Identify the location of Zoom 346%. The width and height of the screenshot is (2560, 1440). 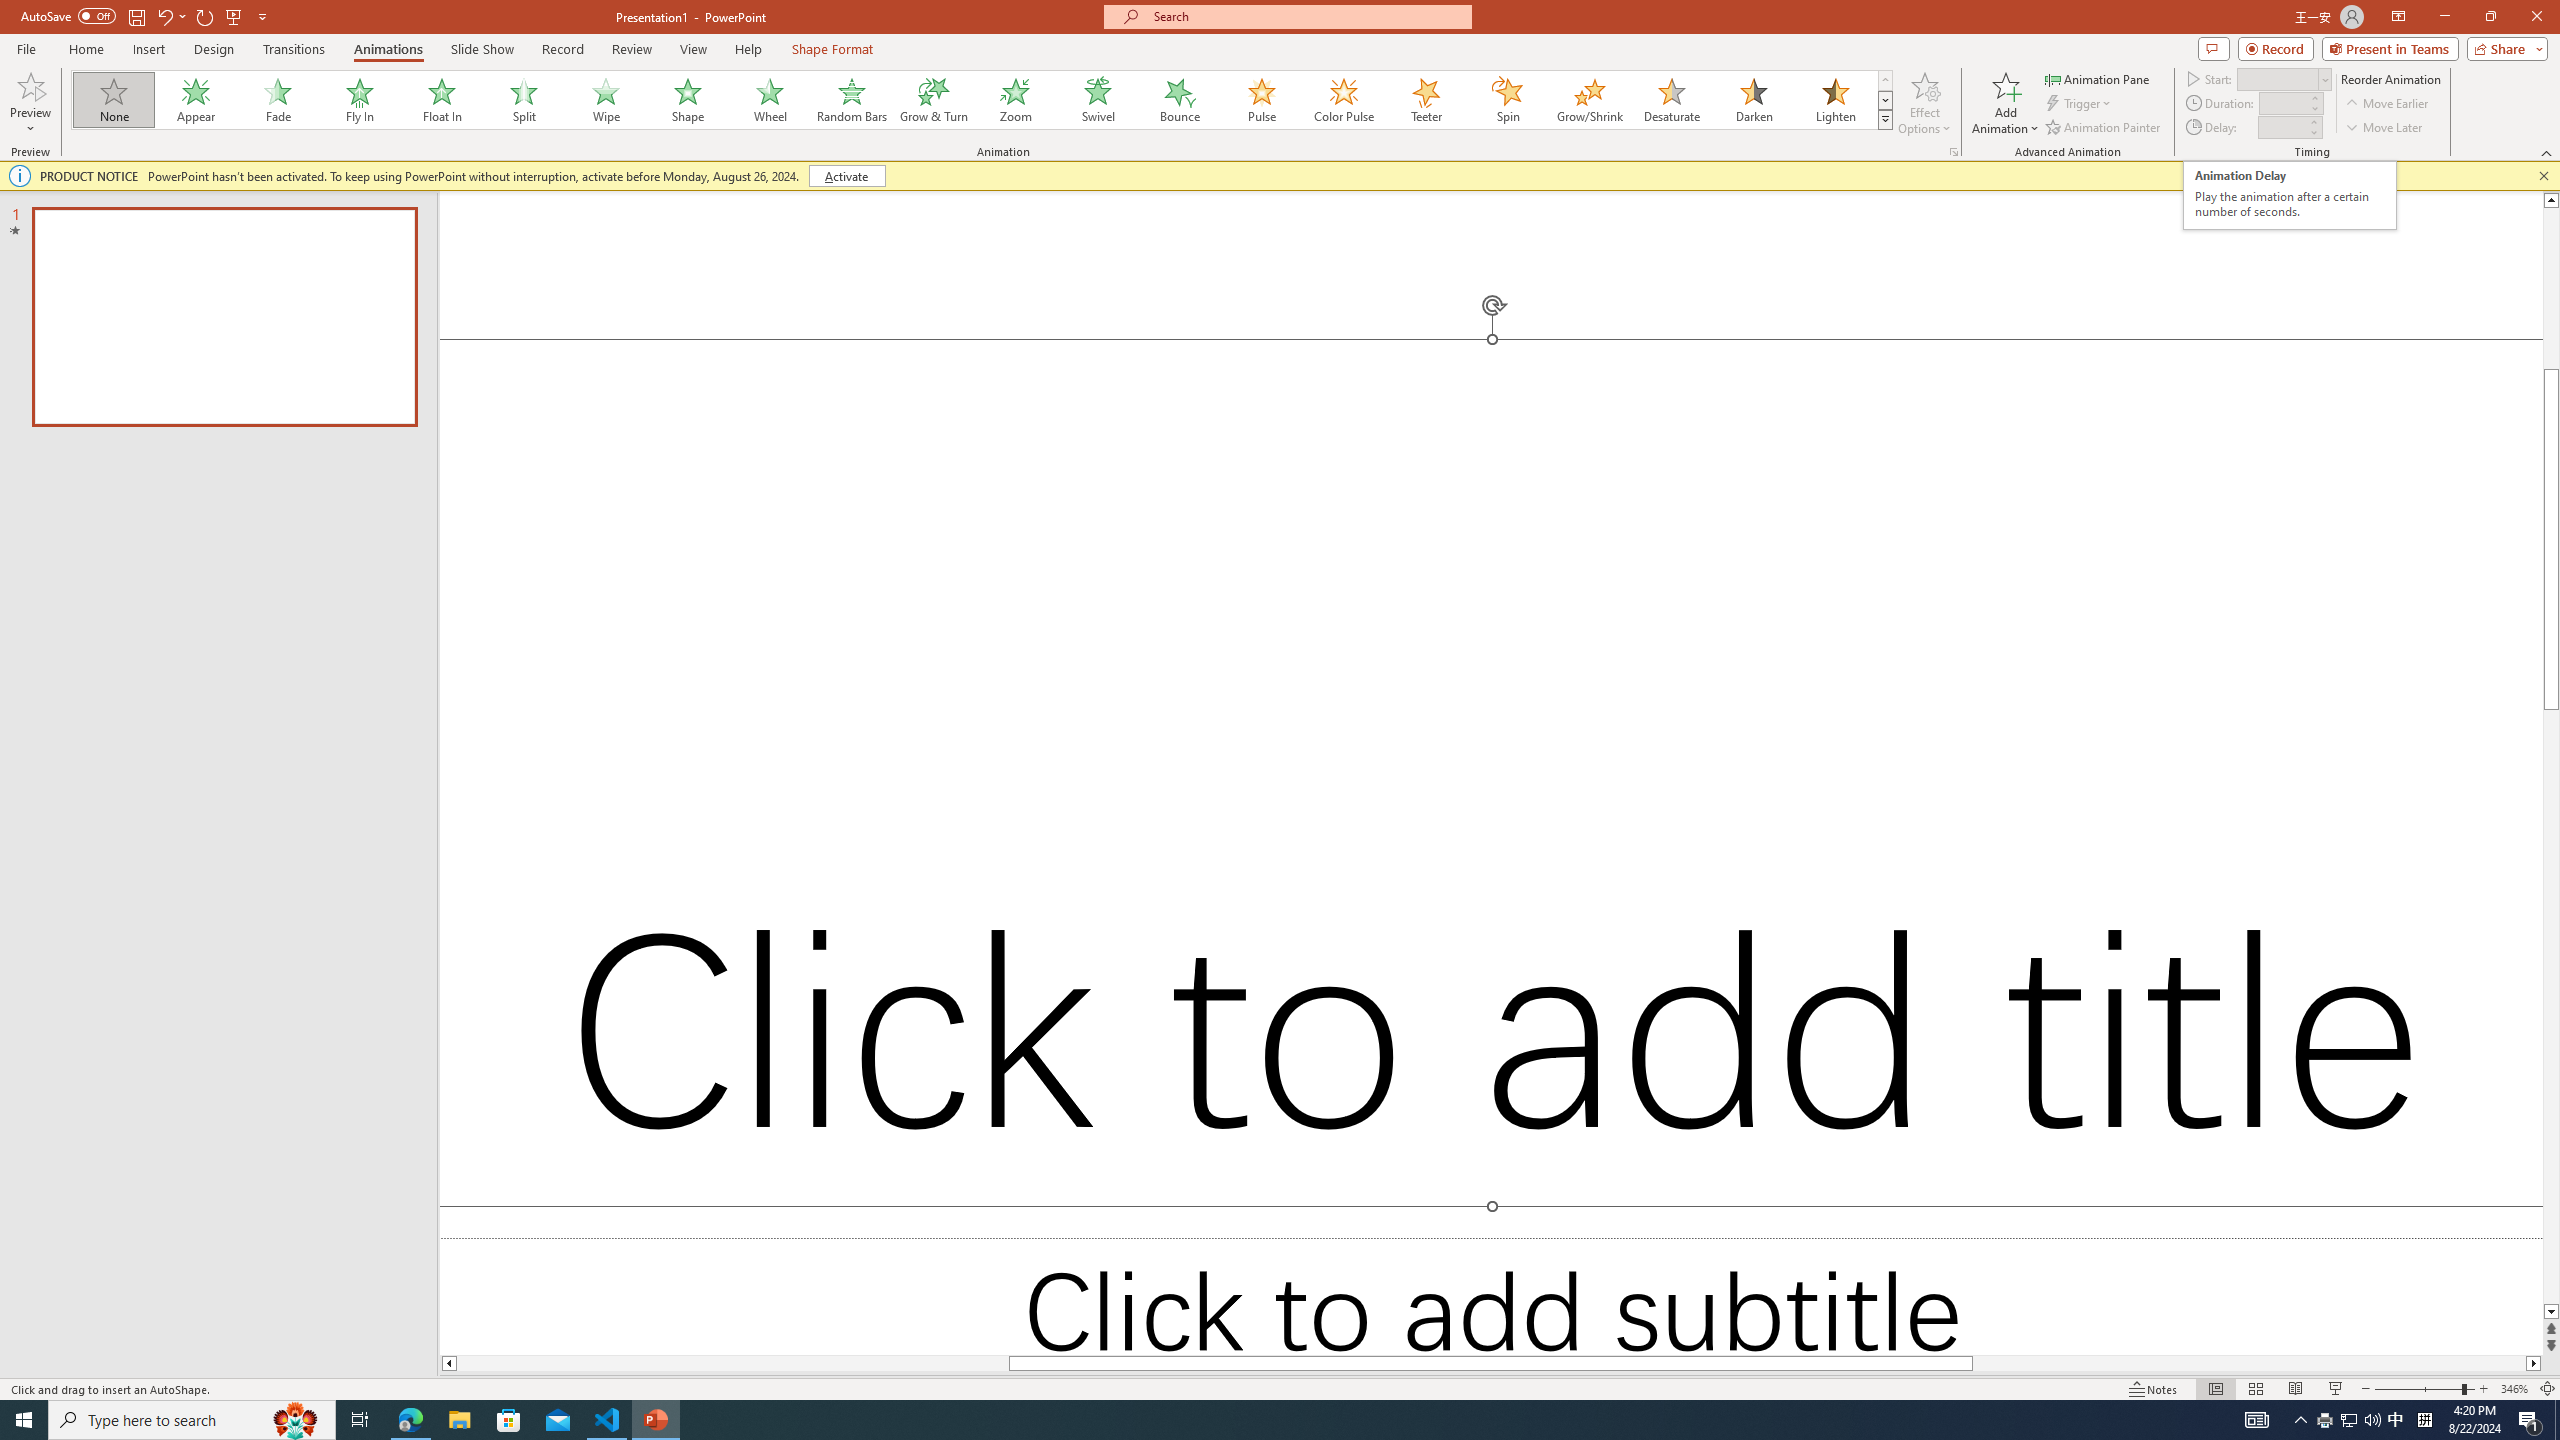
(2514, 1389).